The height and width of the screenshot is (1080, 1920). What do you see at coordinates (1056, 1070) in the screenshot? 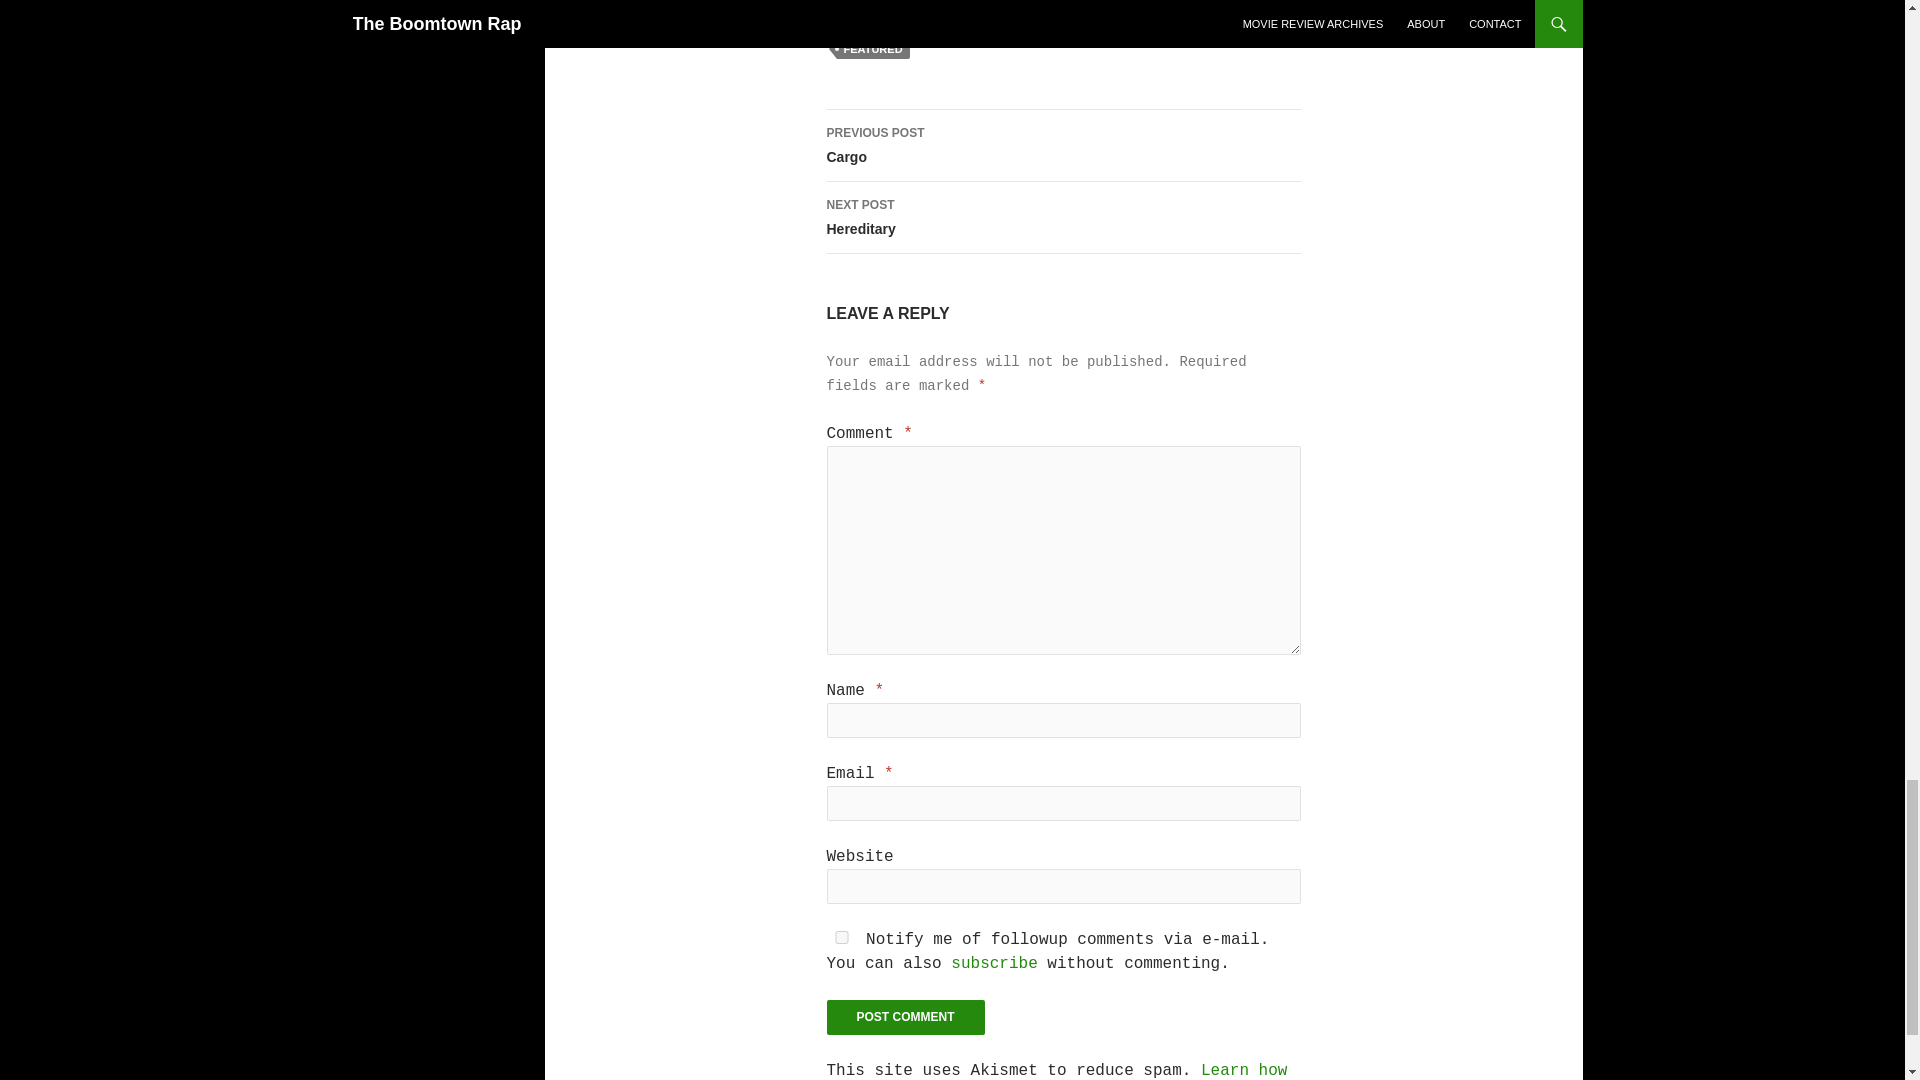
I see `Learn how your comment data is processed` at bounding box center [1056, 1070].